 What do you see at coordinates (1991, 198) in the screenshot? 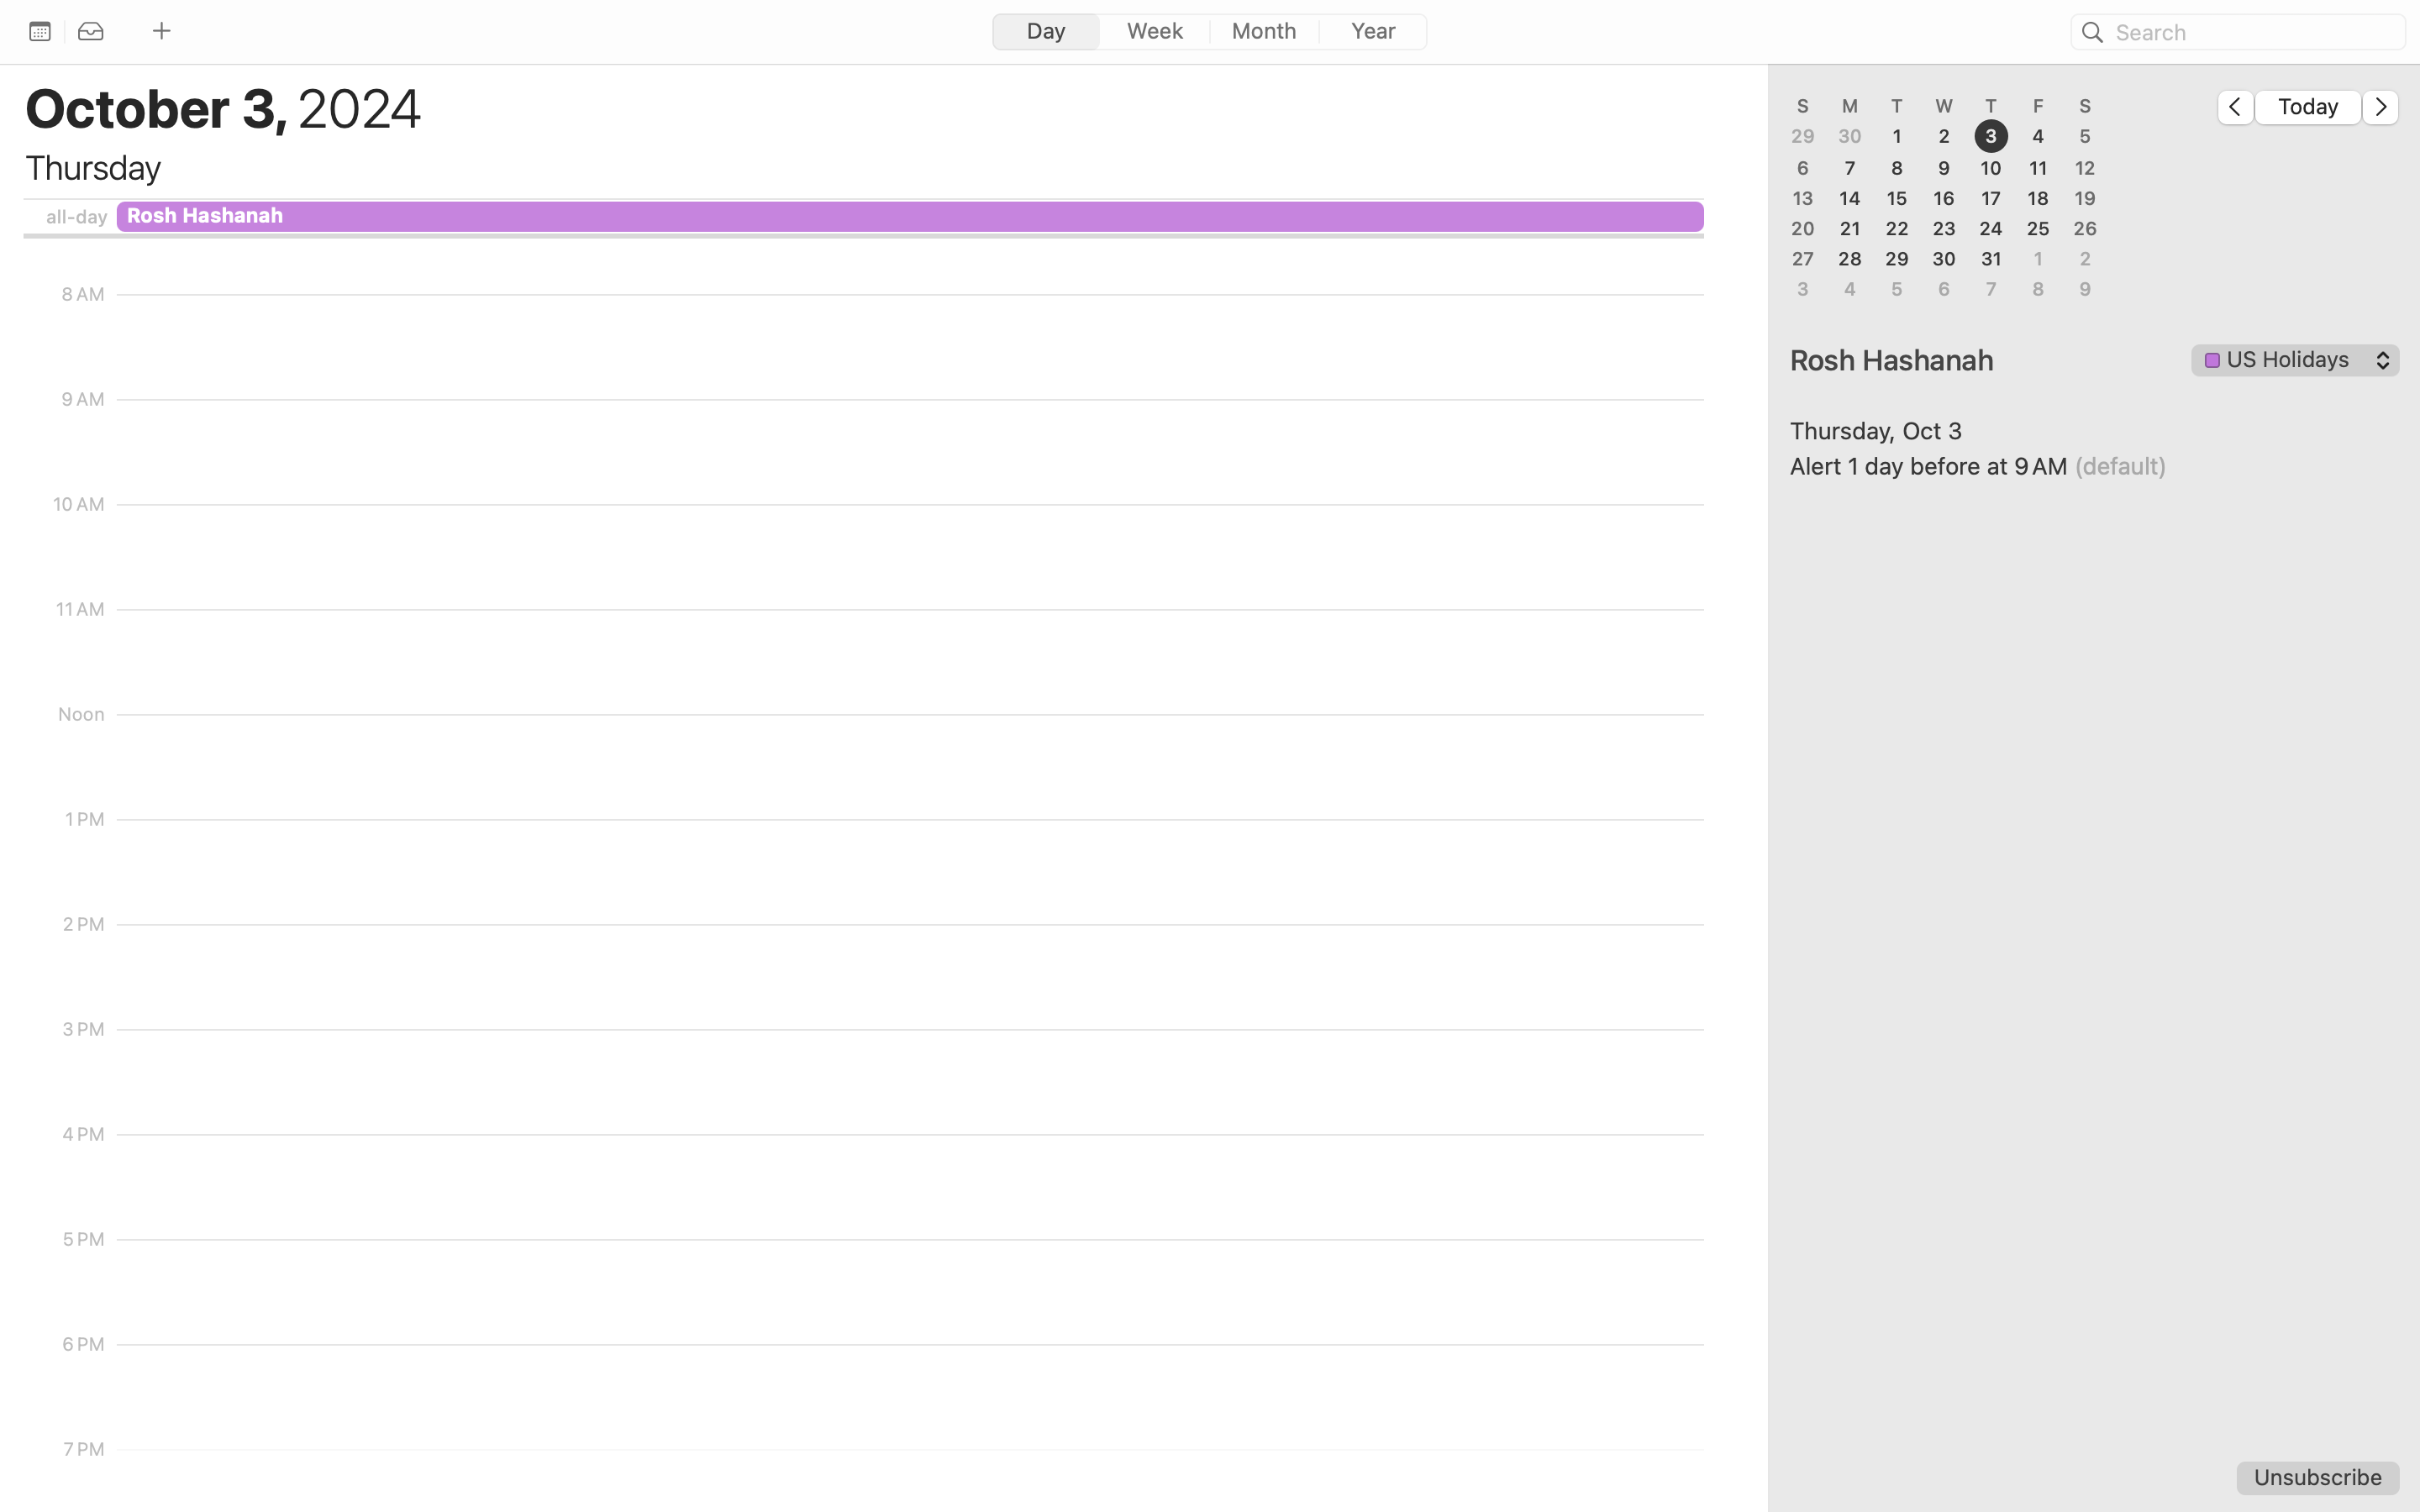
I see `17` at bounding box center [1991, 198].